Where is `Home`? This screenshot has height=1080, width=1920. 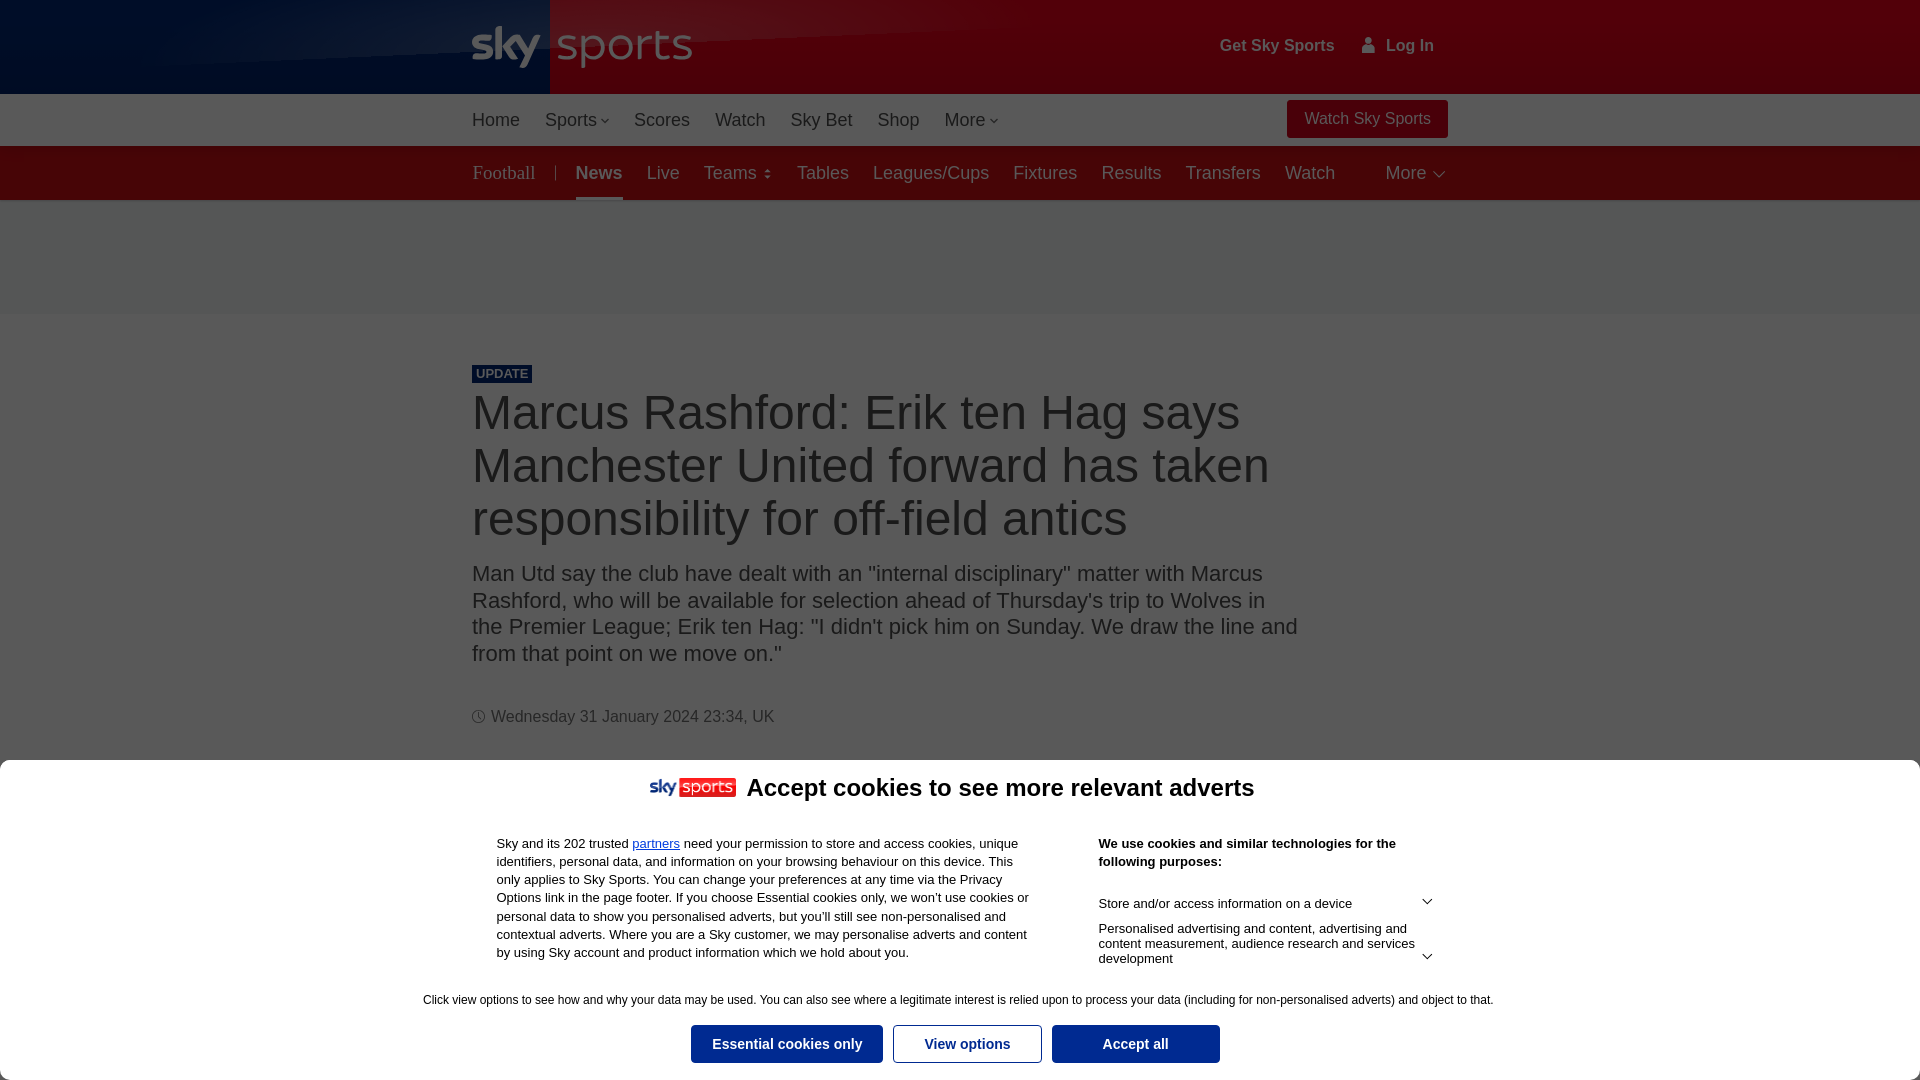 Home is located at coordinates (496, 120).